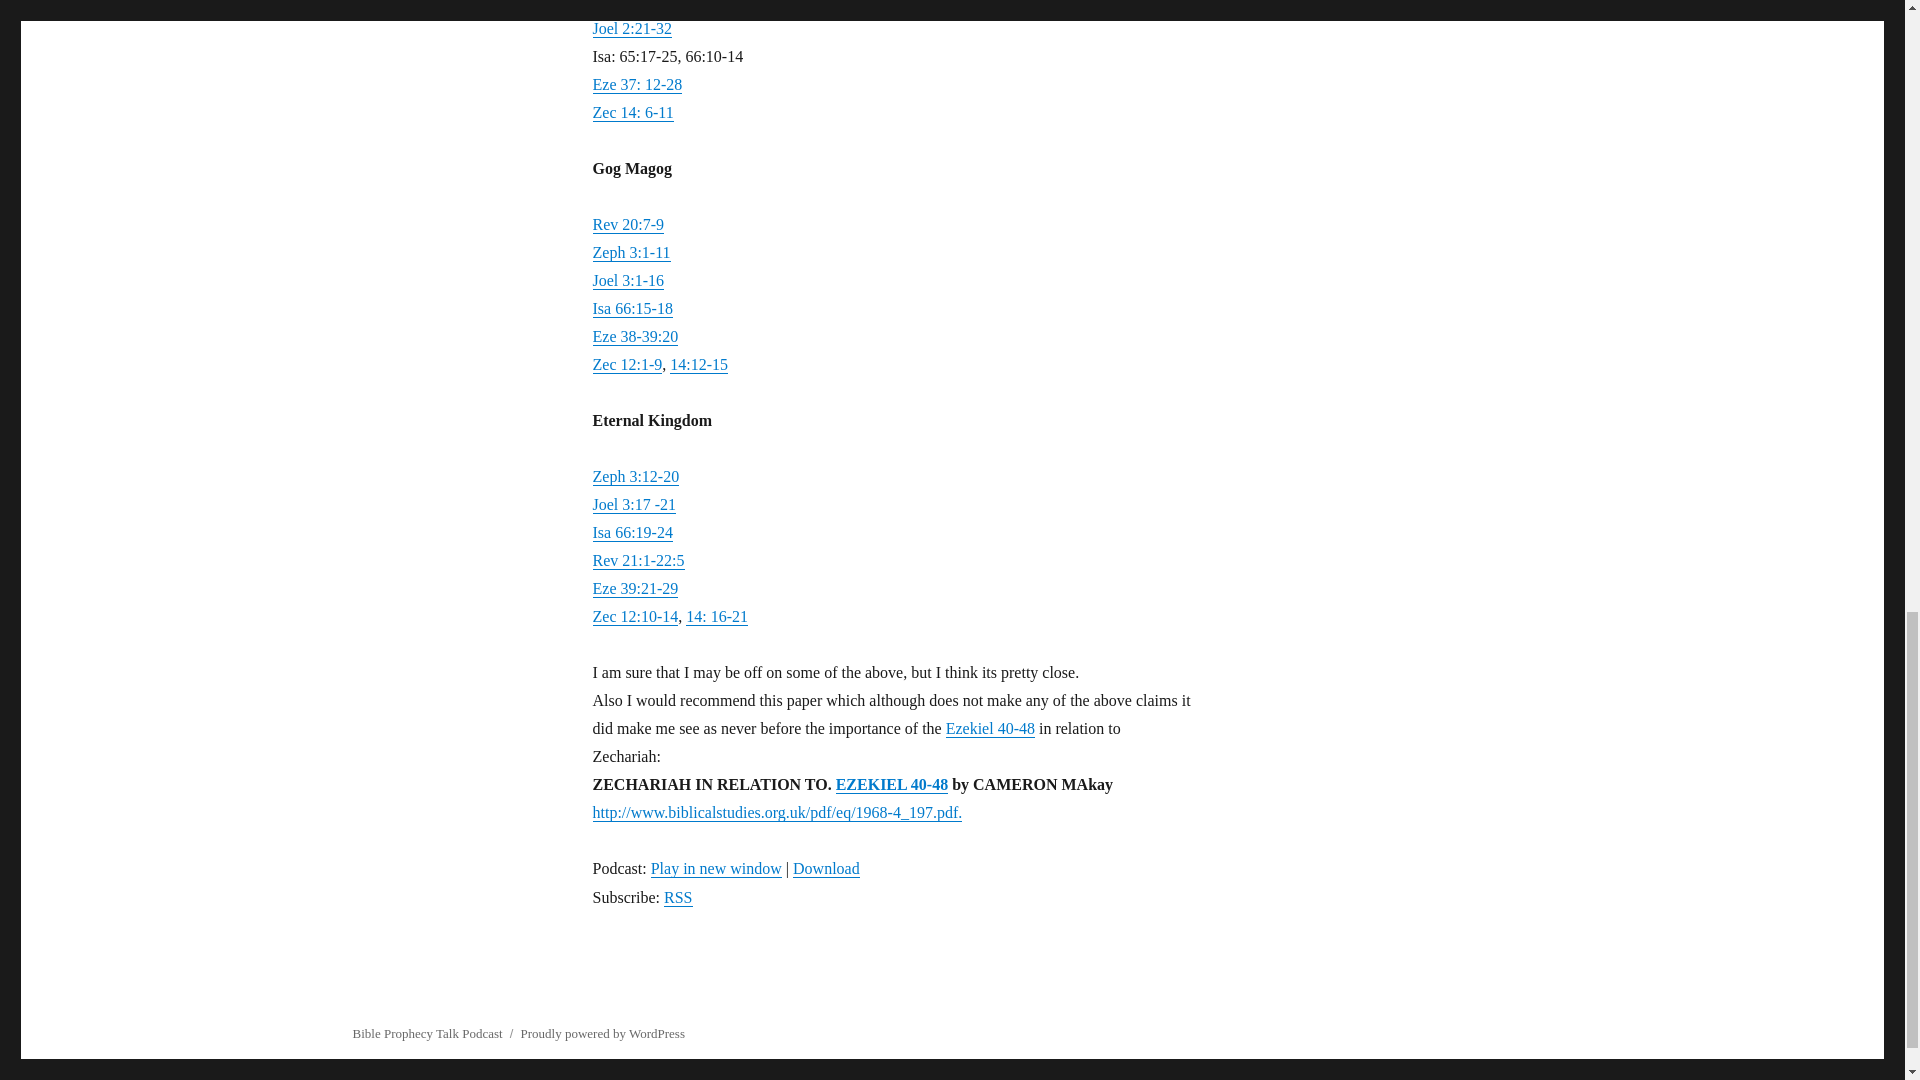  What do you see at coordinates (633, 504) in the screenshot?
I see `Joel 3:17 -21` at bounding box center [633, 504].